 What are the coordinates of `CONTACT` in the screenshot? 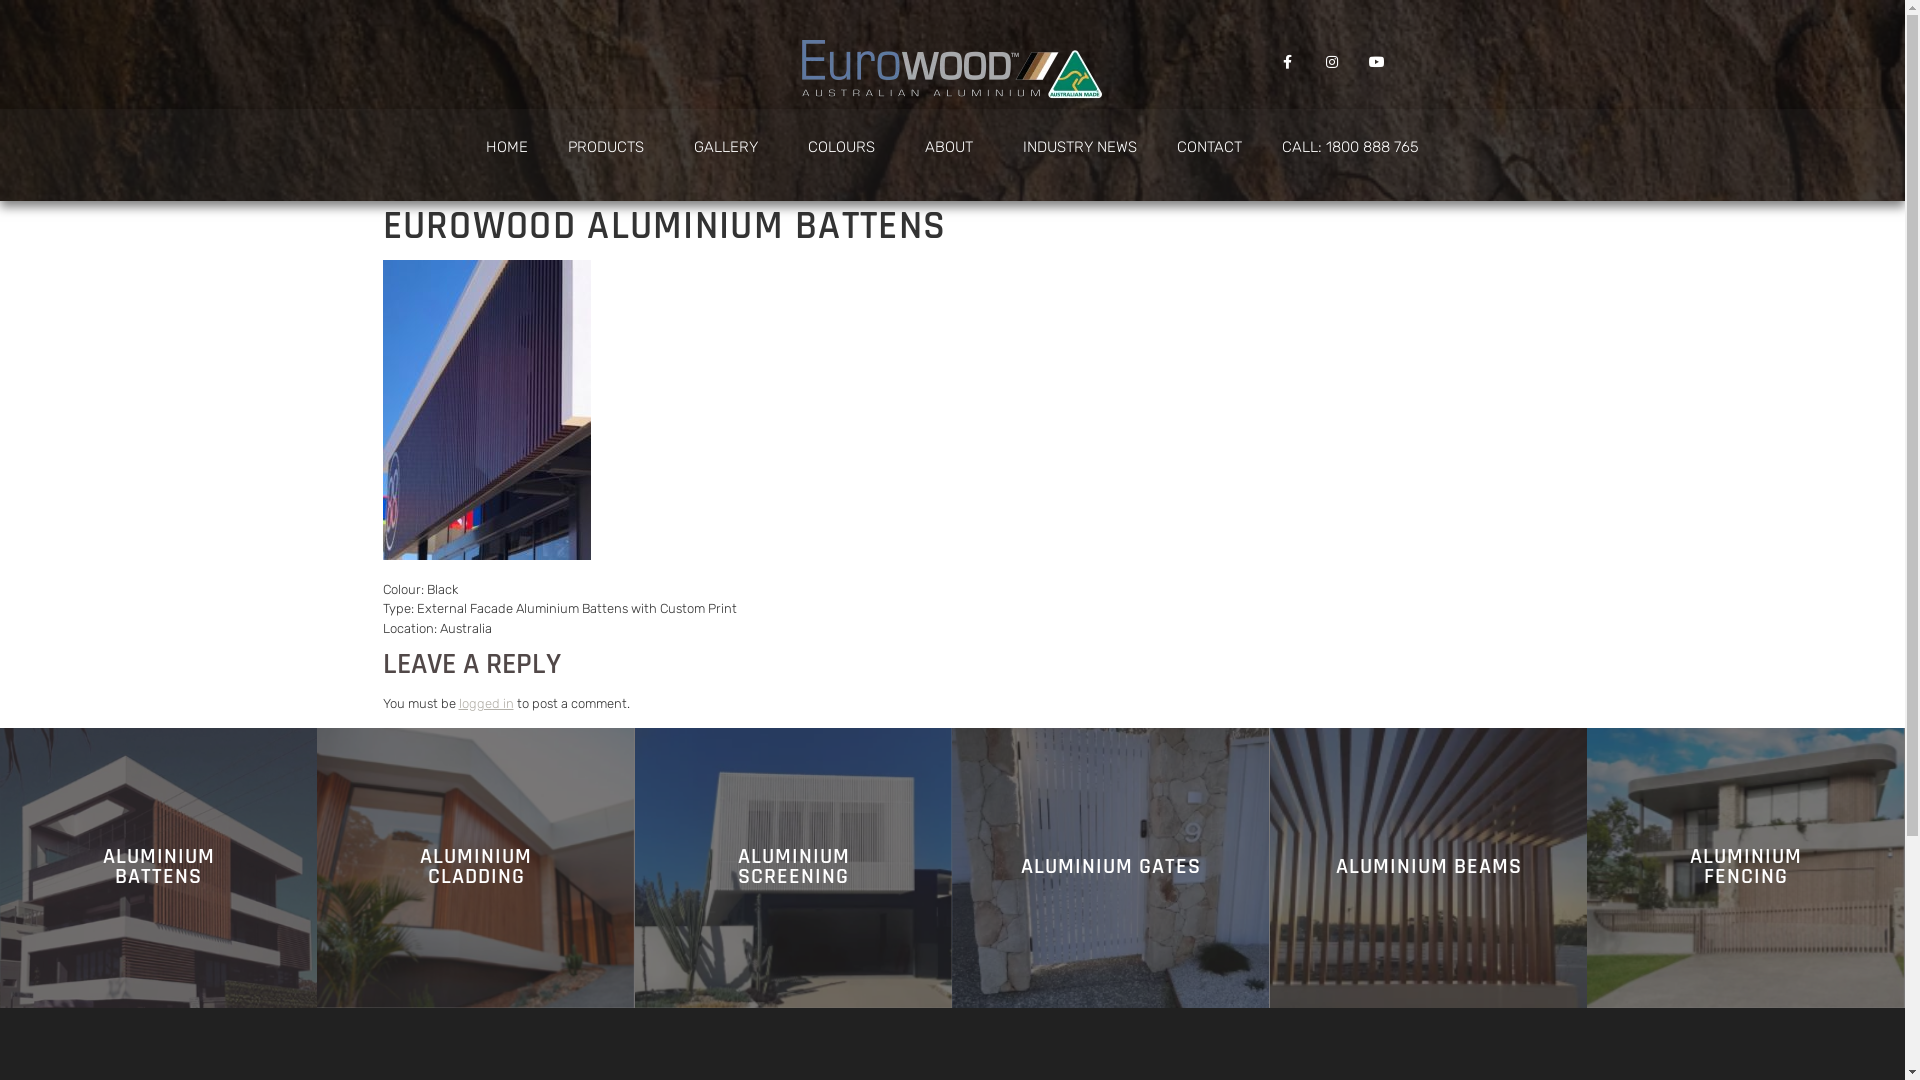 It's located at (1210, 147).